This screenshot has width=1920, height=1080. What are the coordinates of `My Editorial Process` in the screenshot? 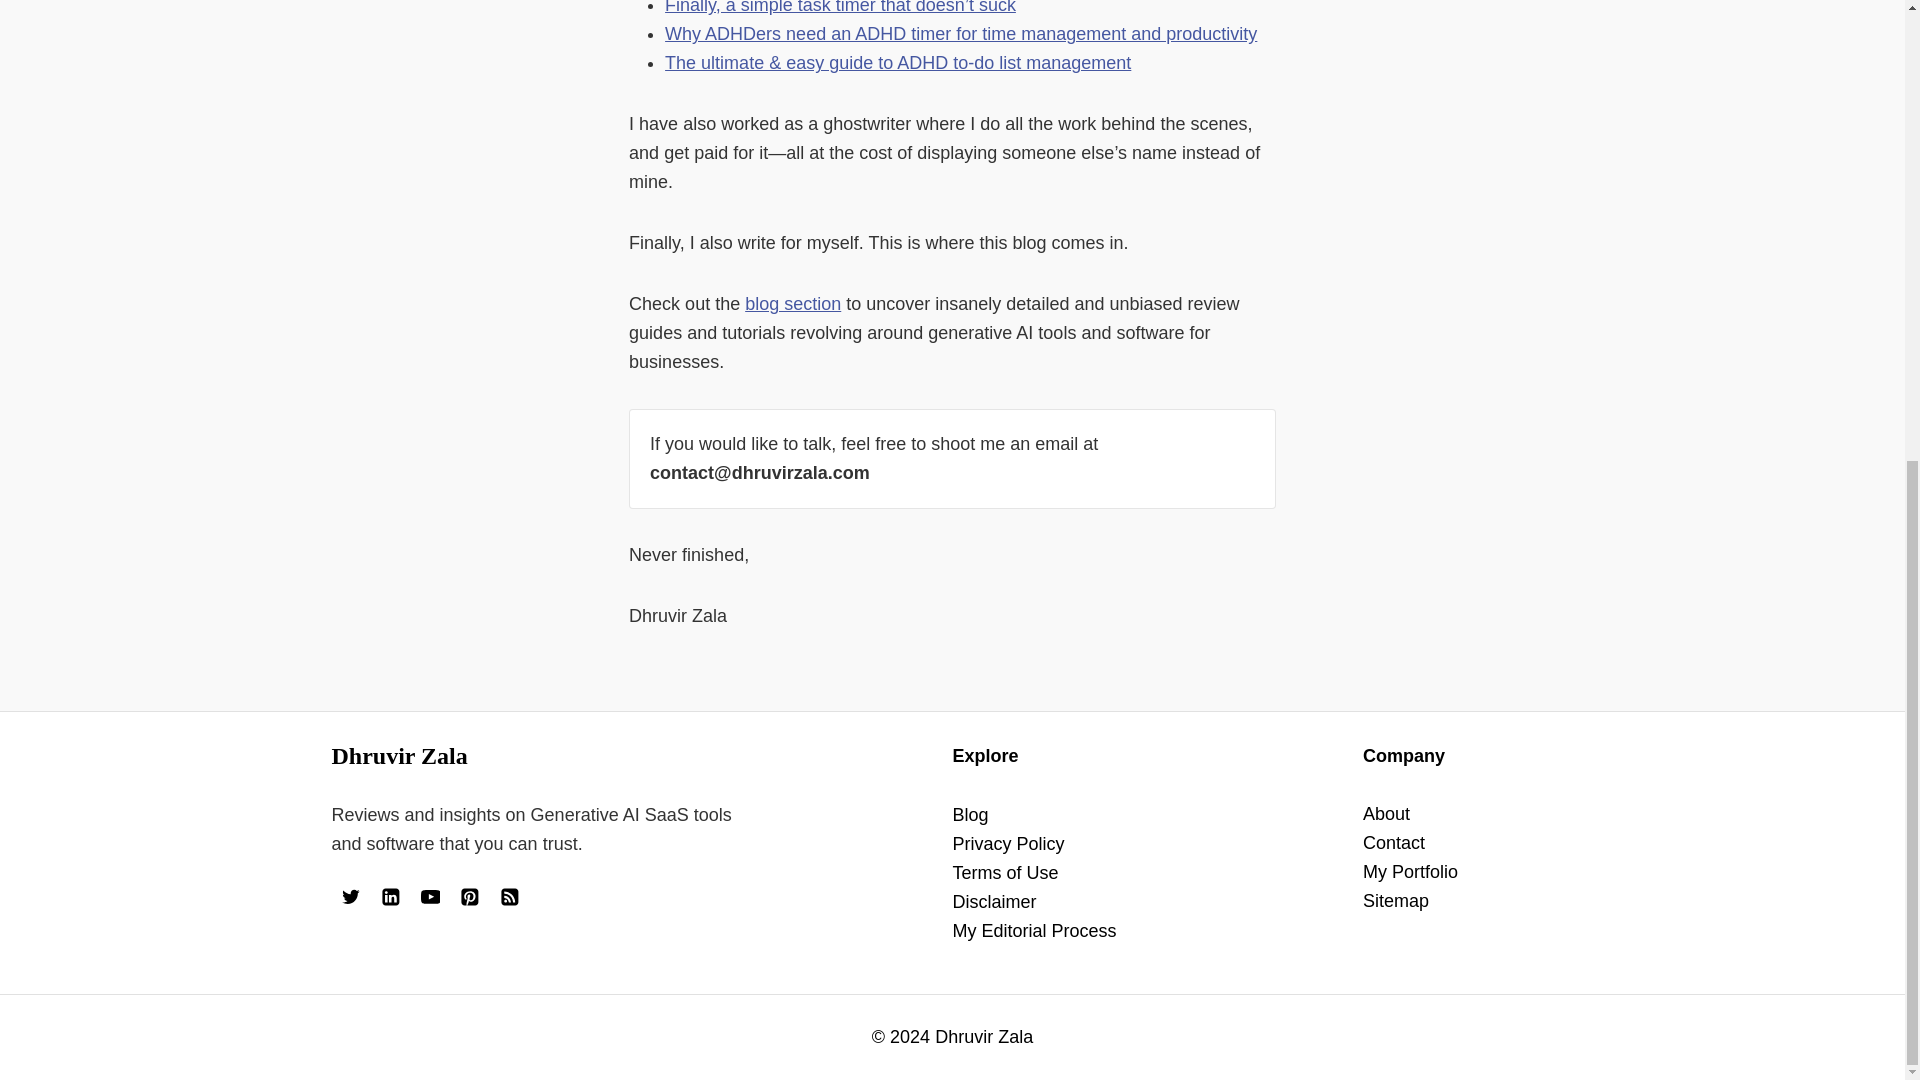 It's located at (1034, 930).